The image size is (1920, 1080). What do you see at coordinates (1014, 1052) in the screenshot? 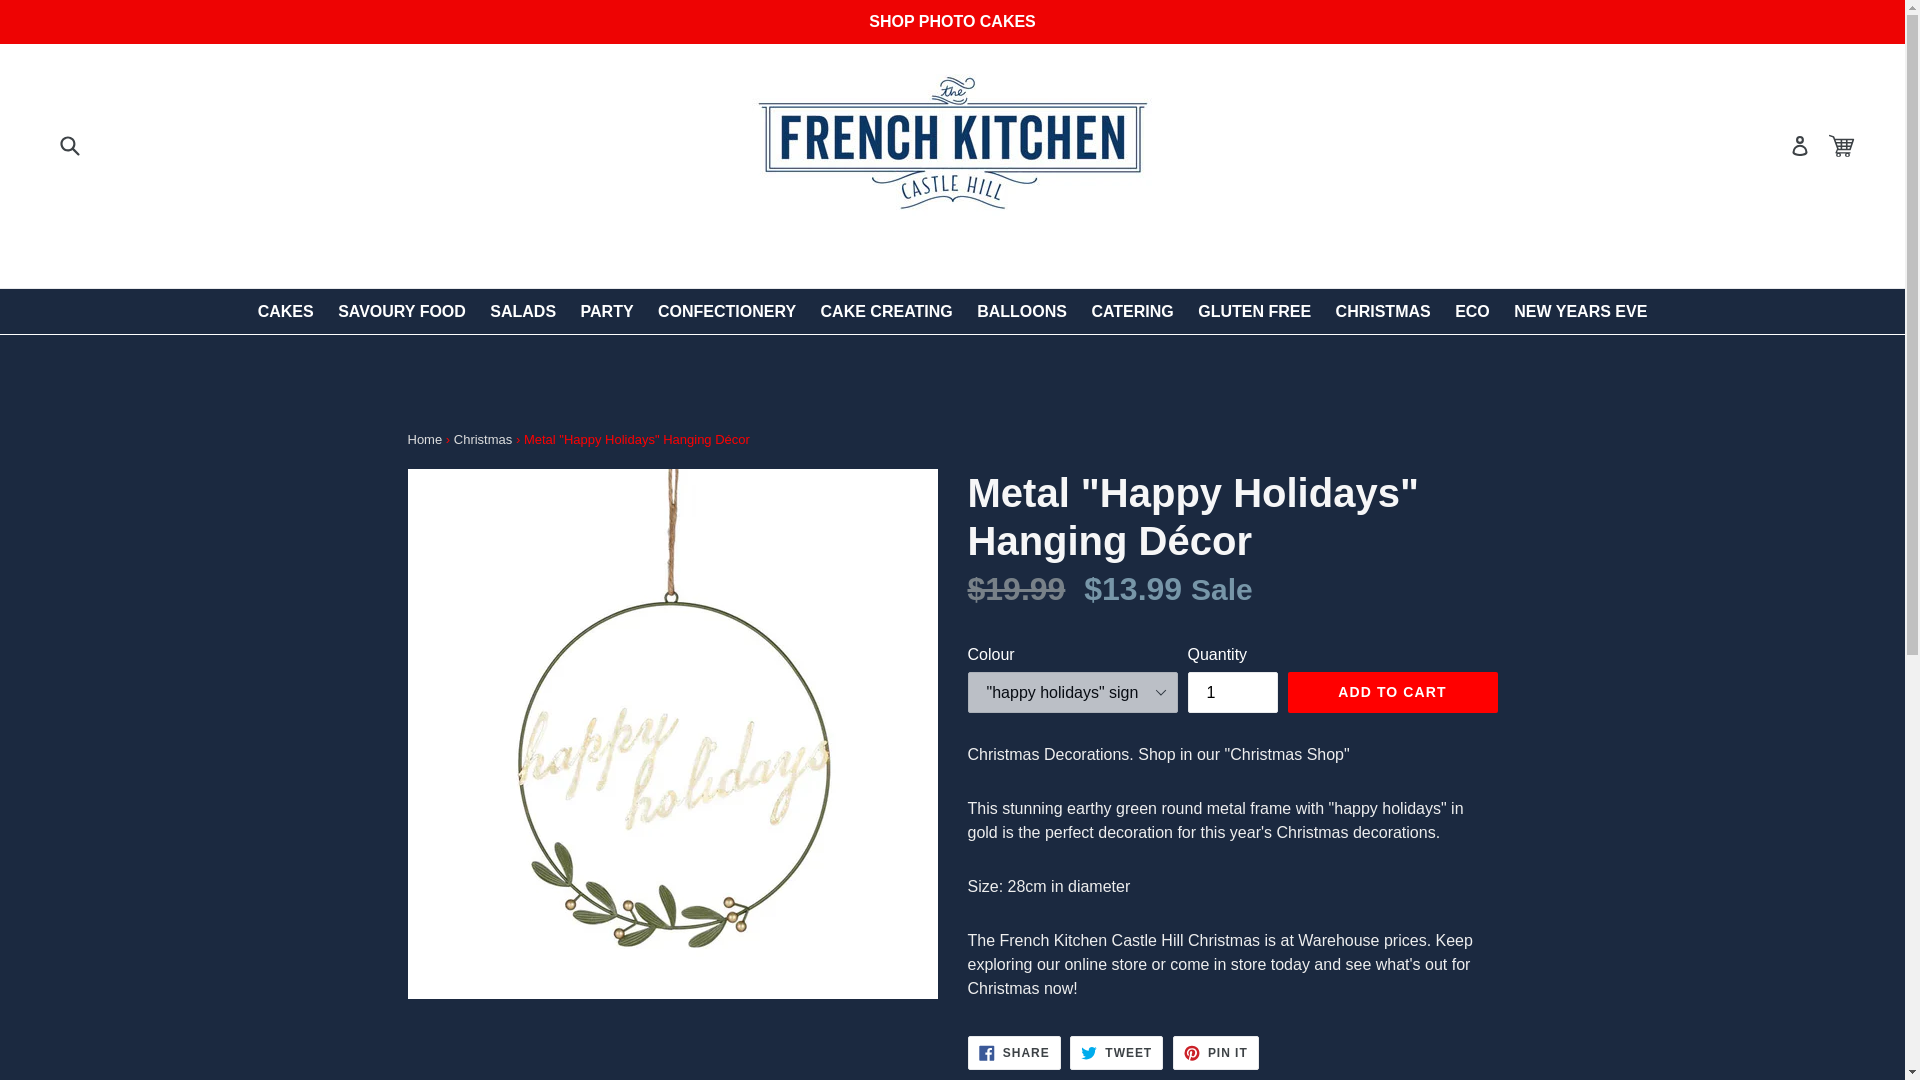
I see `Pin on Pinterest` at bounding box center [1014, 1052].